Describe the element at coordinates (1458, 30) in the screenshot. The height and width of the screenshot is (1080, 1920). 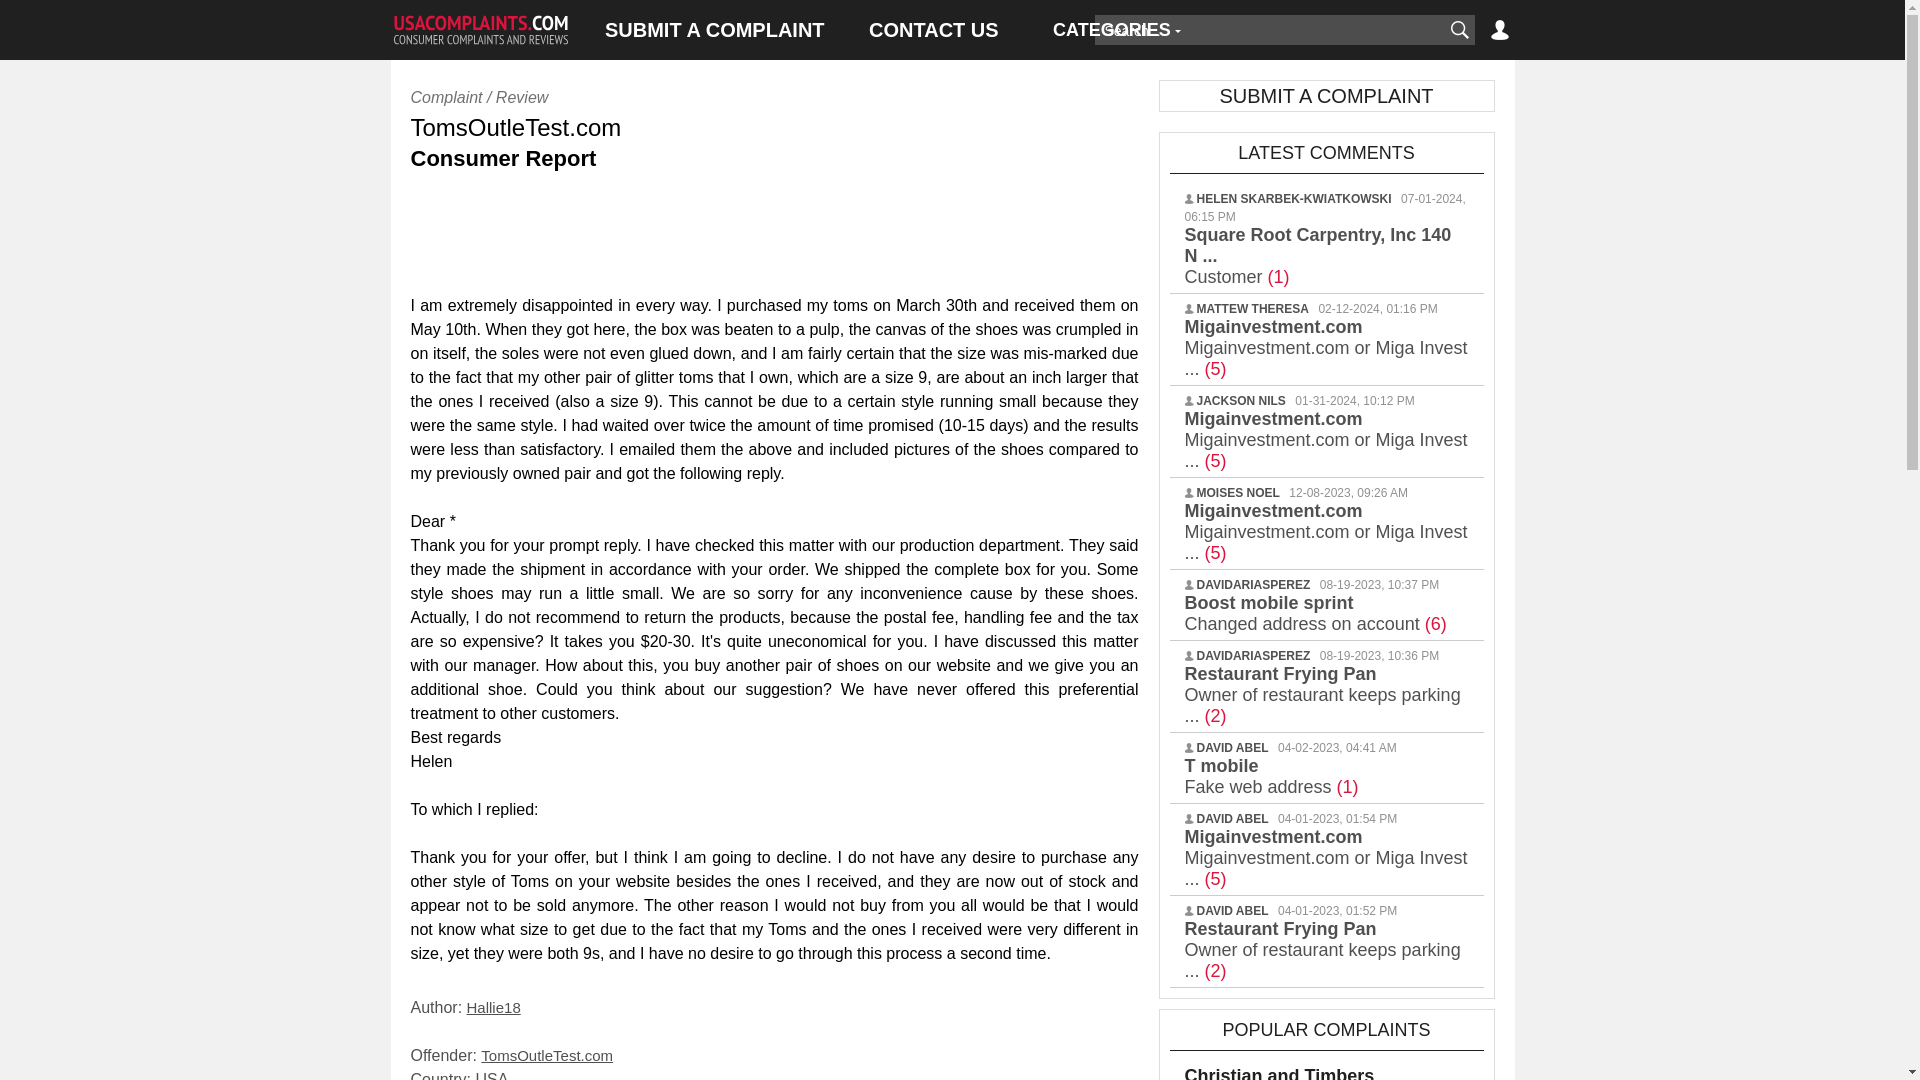
I see `Find` at that location.